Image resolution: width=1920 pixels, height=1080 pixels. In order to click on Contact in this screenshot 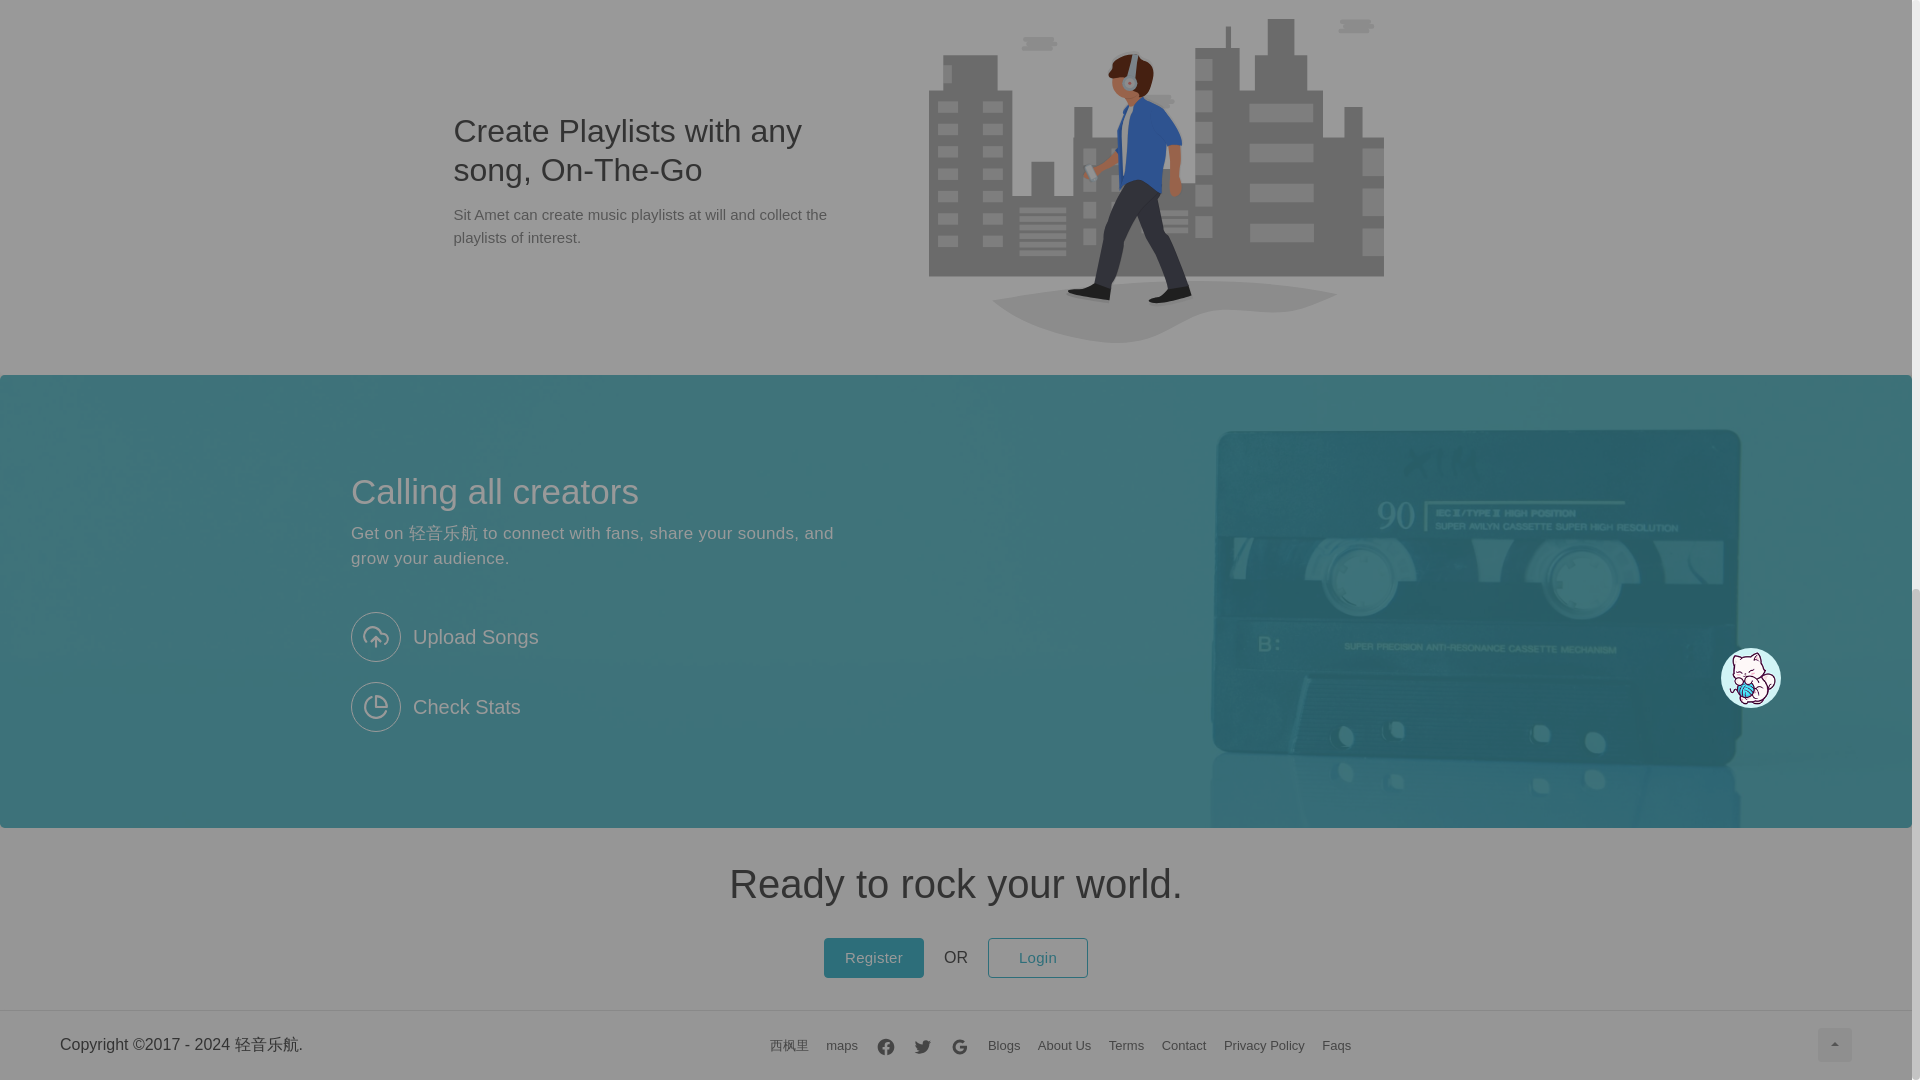, I will do `click(1184, 1045)`.